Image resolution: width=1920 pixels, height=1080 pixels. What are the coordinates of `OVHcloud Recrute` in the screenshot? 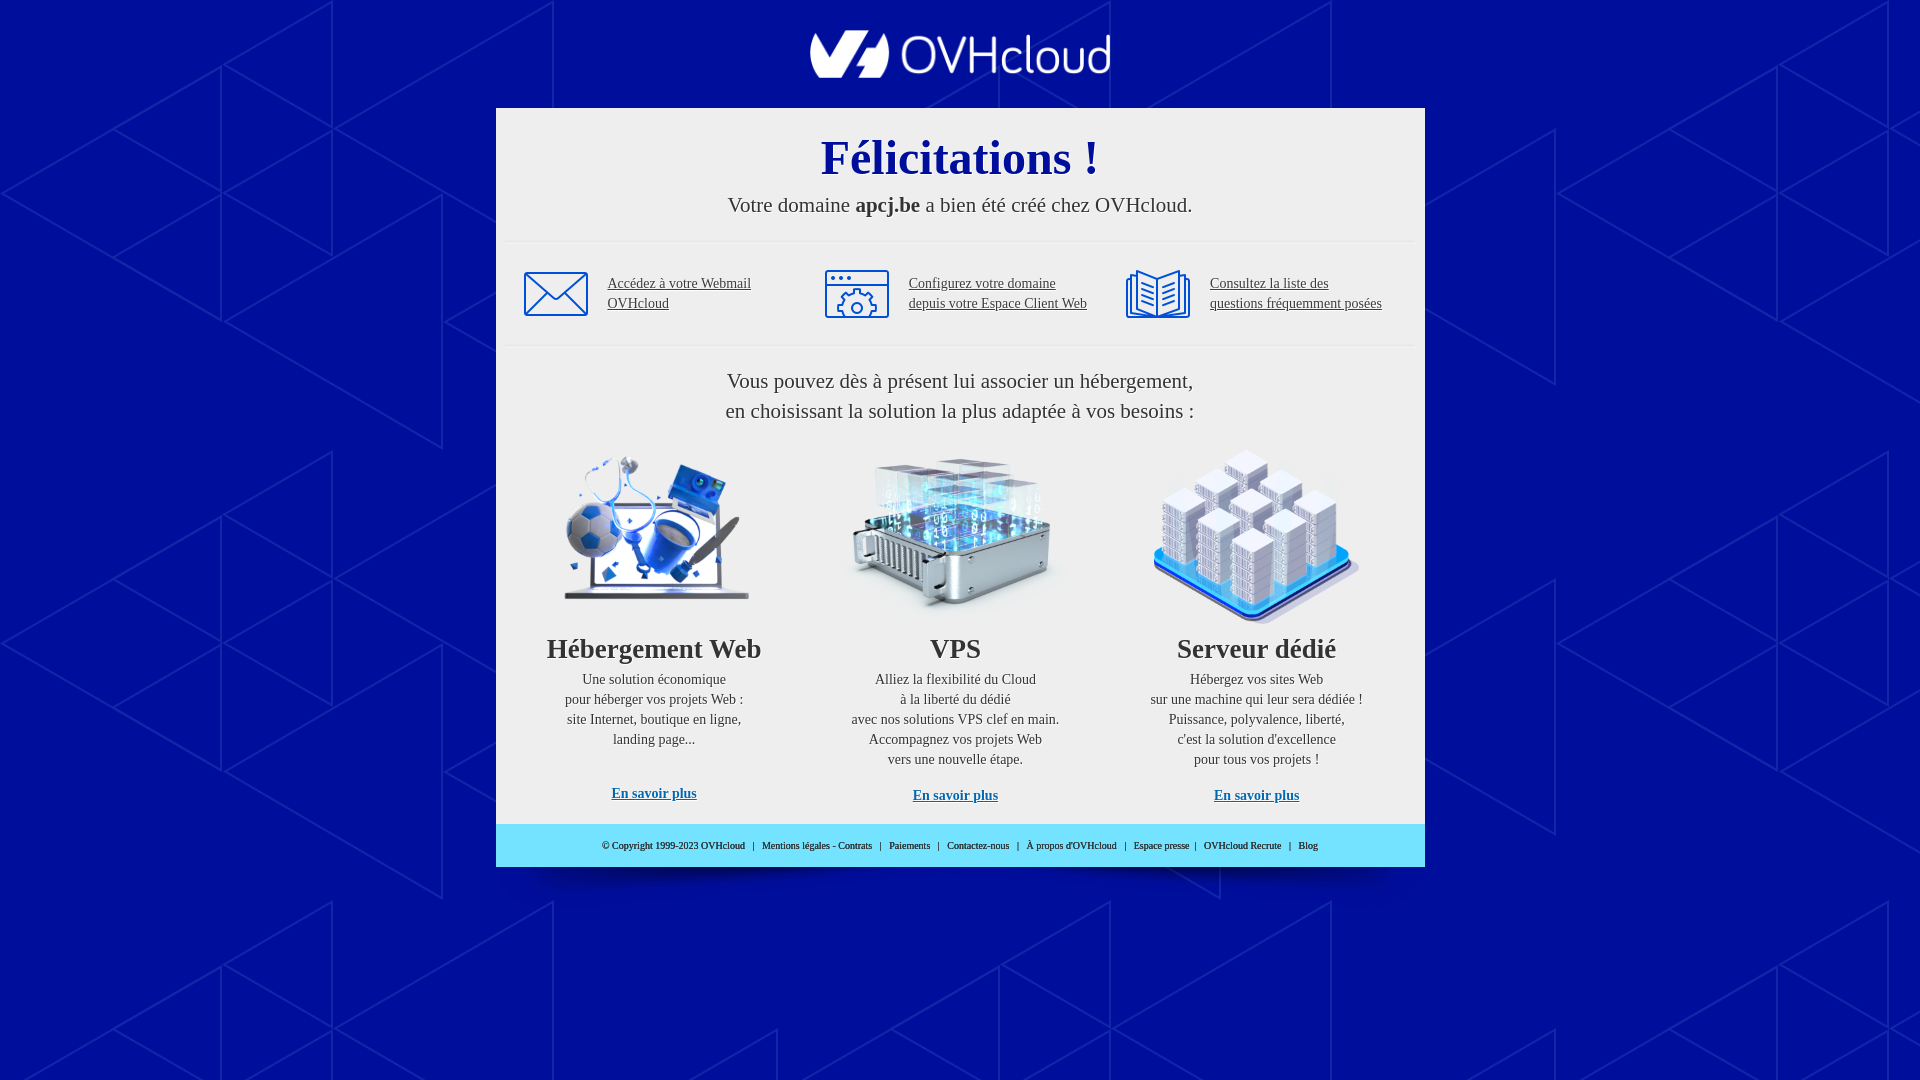 It's located at (1242, 846).